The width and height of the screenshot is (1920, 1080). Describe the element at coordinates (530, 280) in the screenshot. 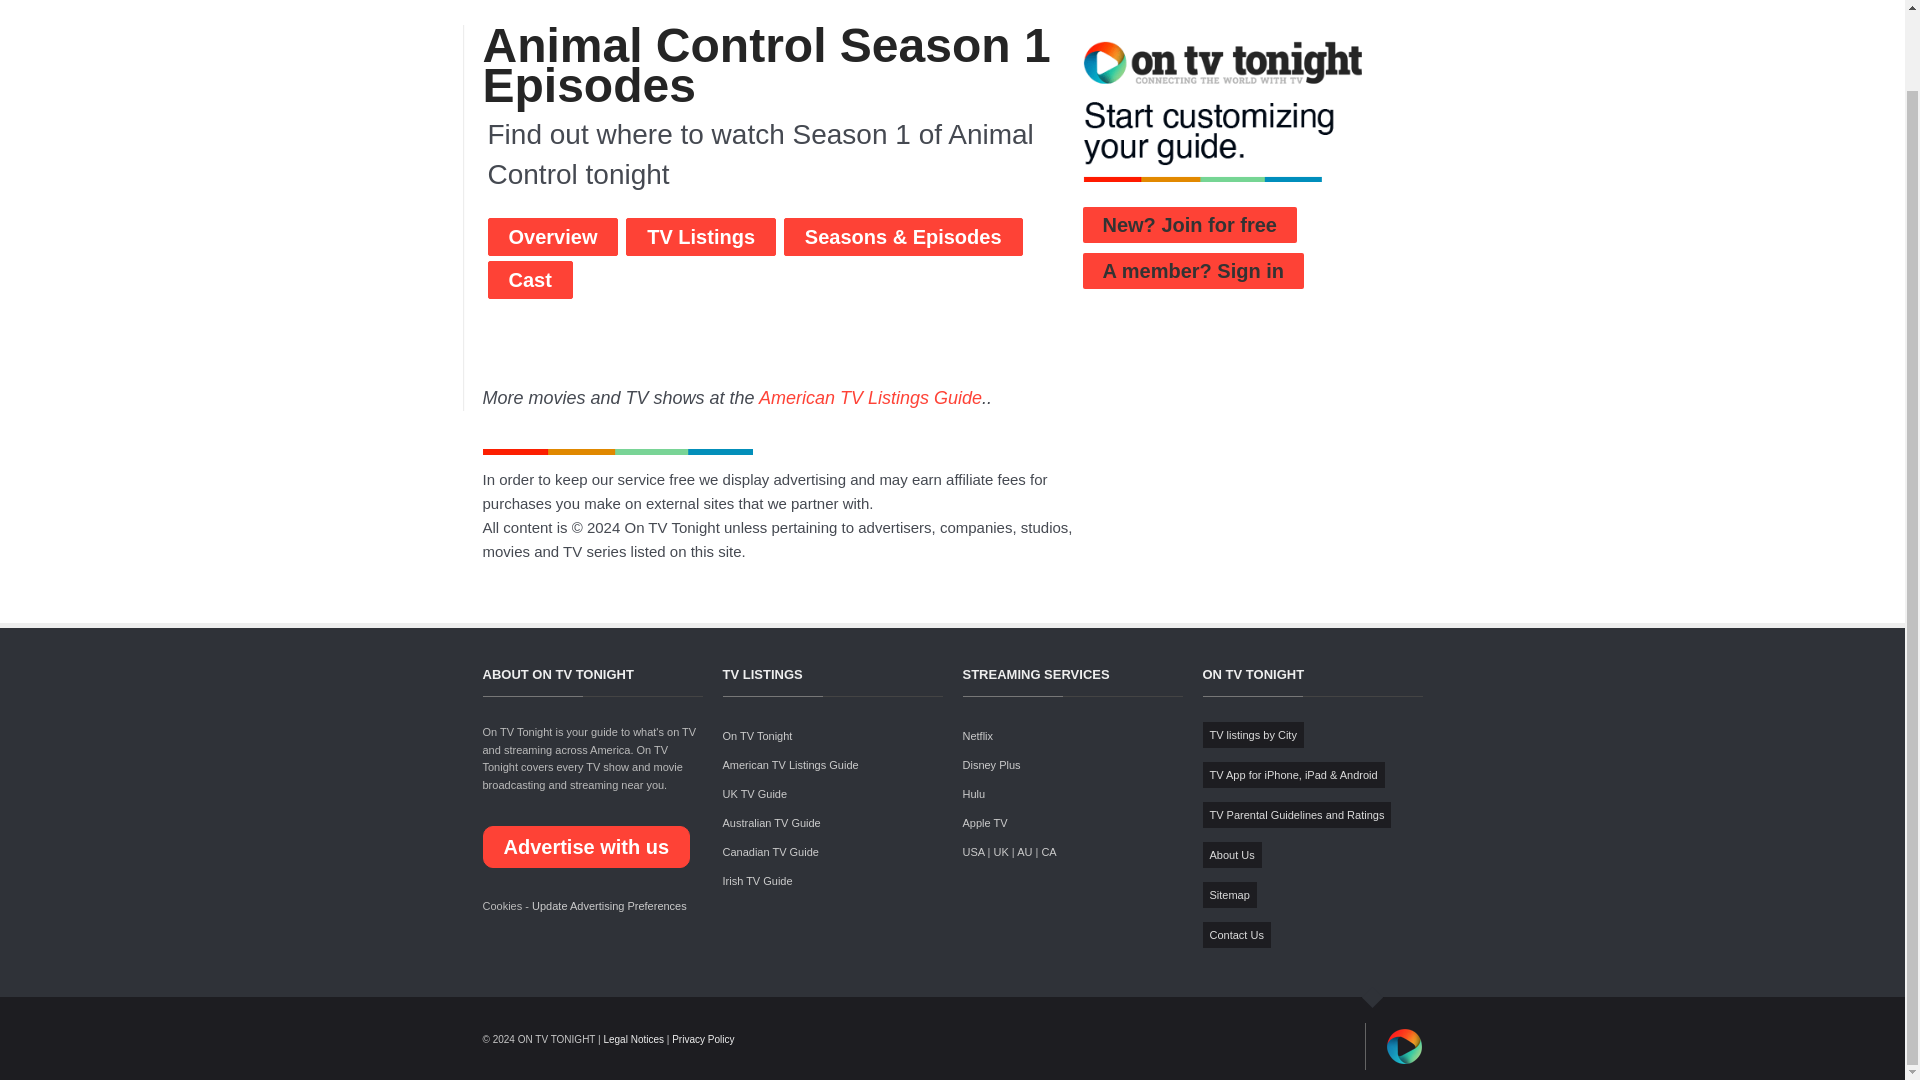

I see `Cast` at that location.